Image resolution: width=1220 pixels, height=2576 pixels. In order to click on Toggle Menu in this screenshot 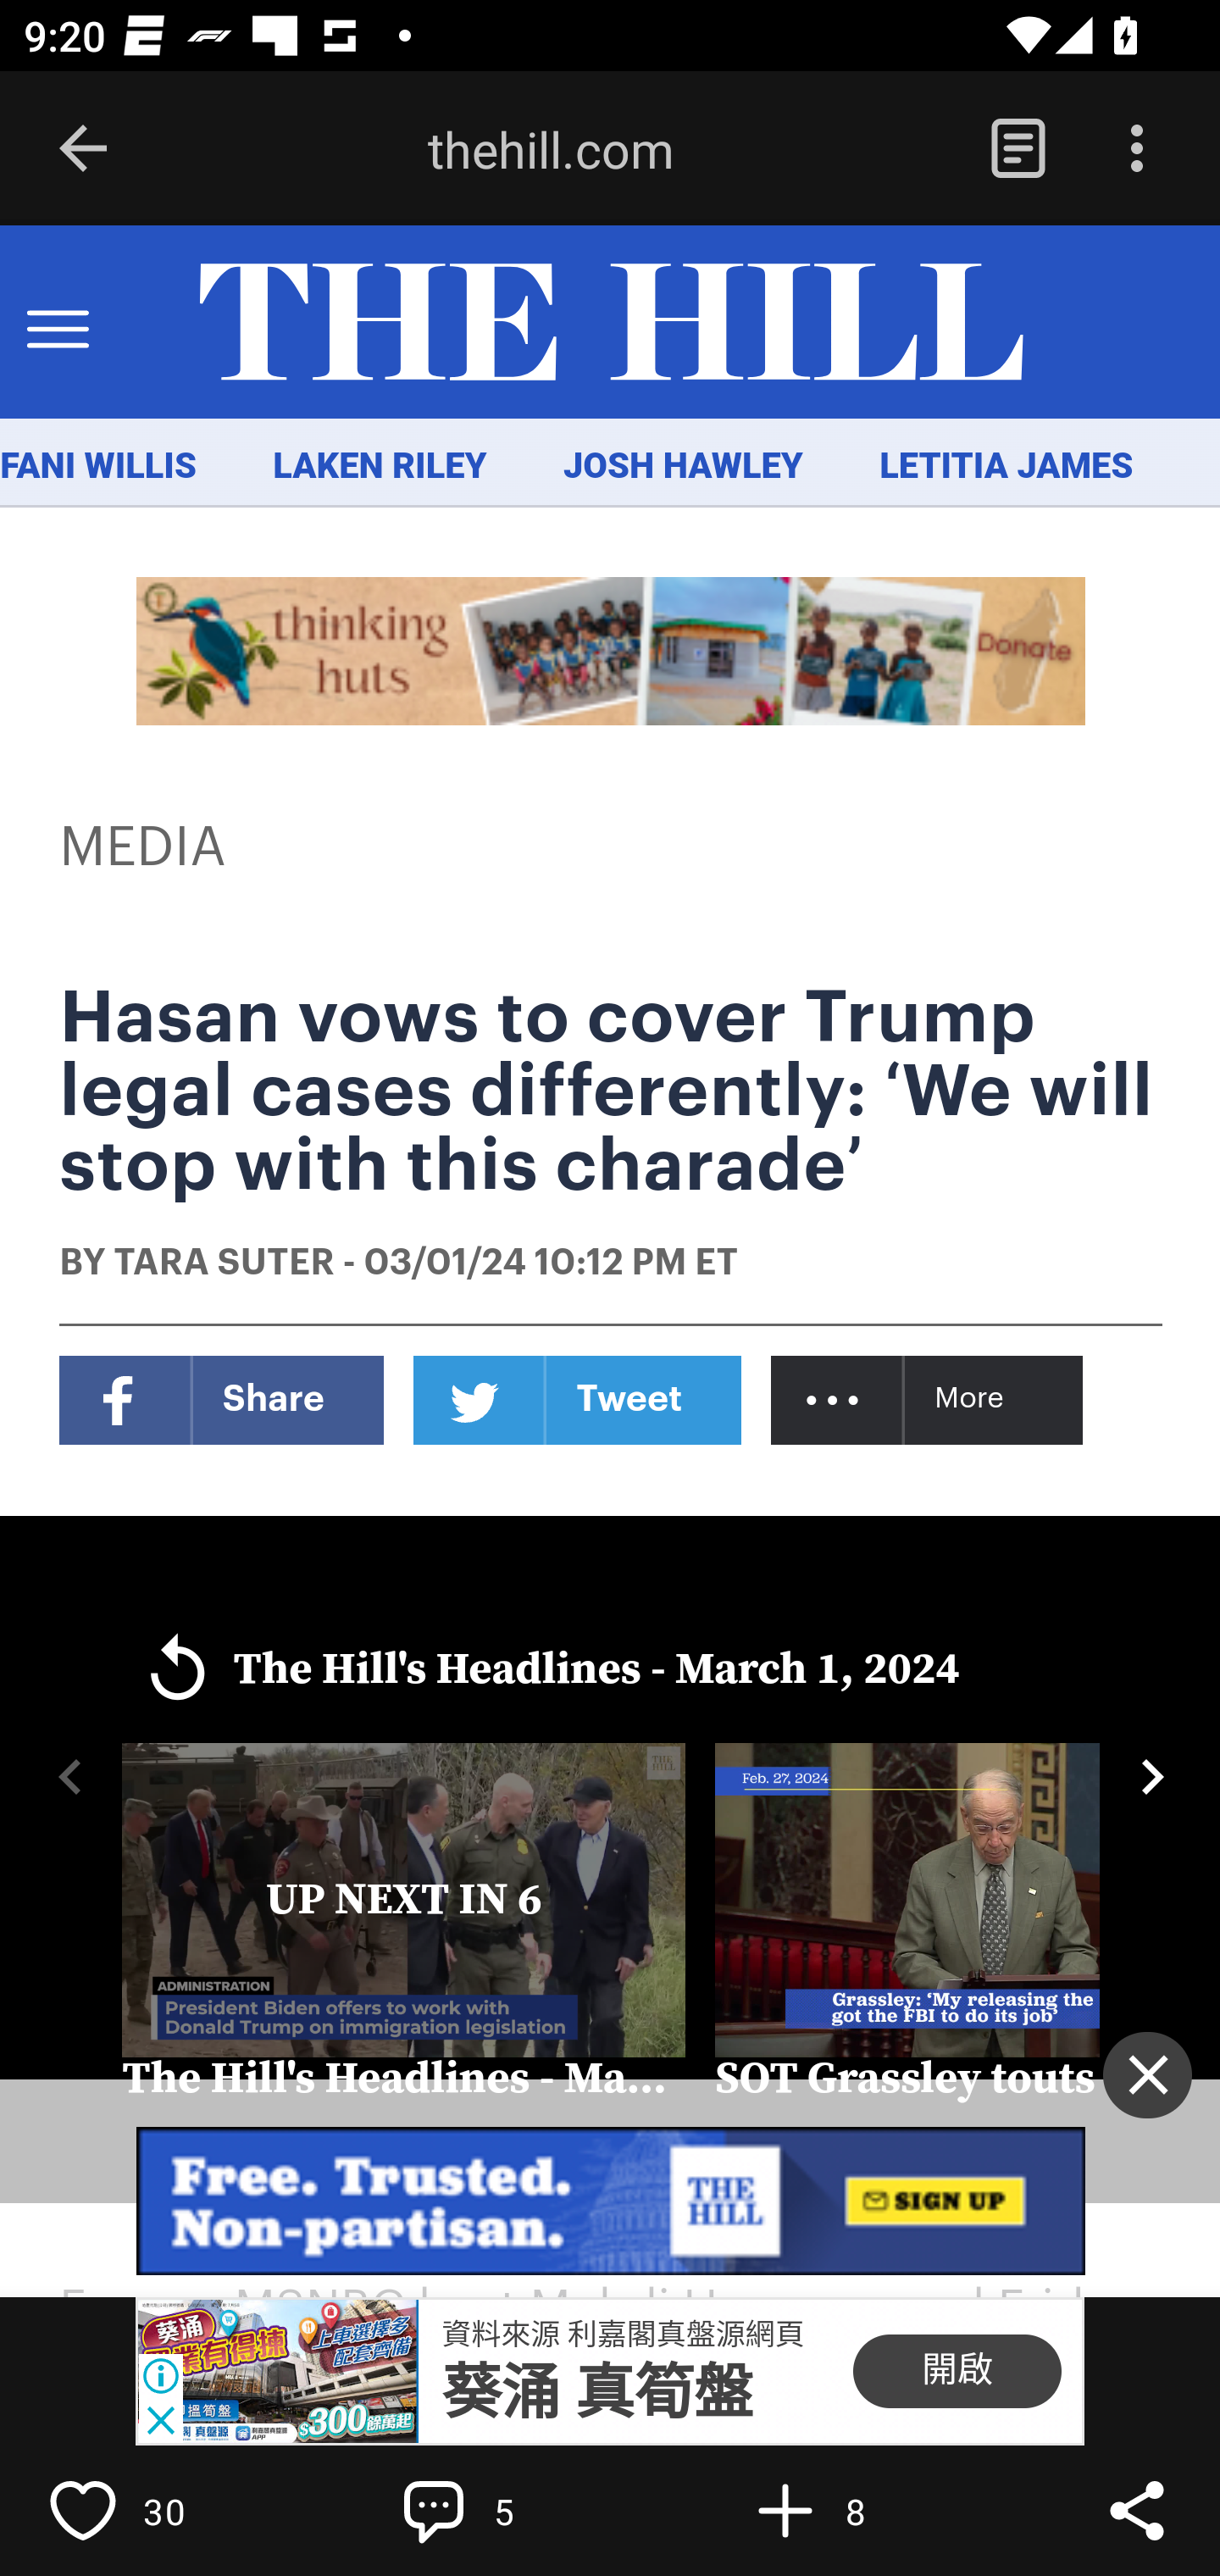, I will do `click(58, 323)`.